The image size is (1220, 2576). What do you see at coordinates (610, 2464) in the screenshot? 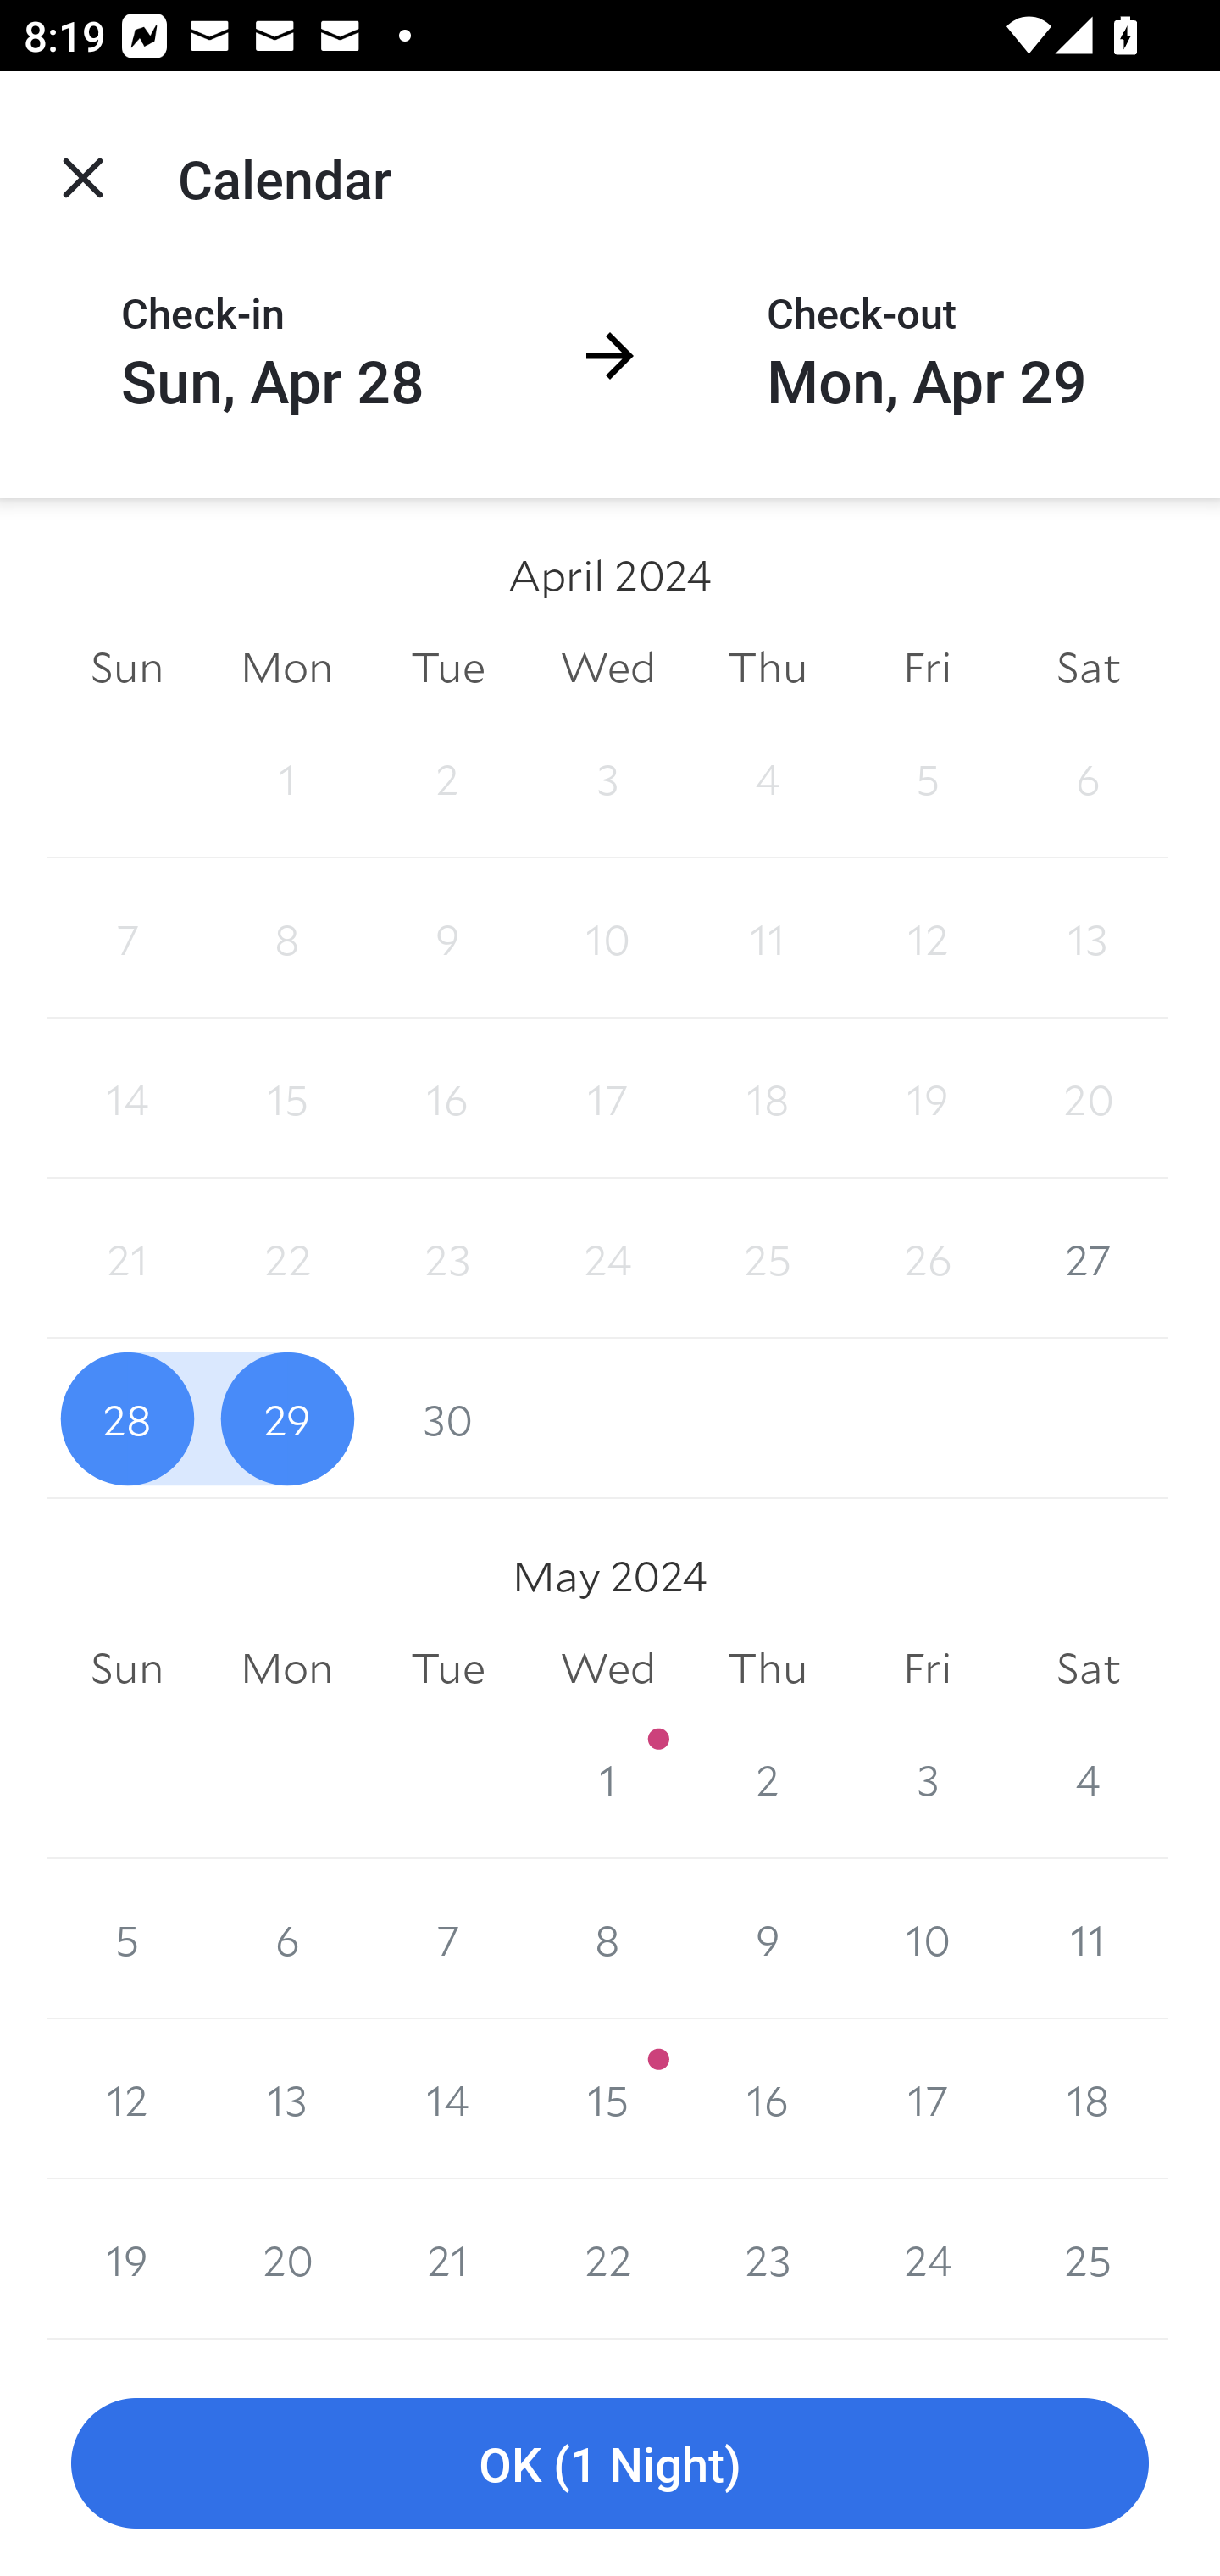
I see `OK (1 Night)` at bounding box center [610, 2464].